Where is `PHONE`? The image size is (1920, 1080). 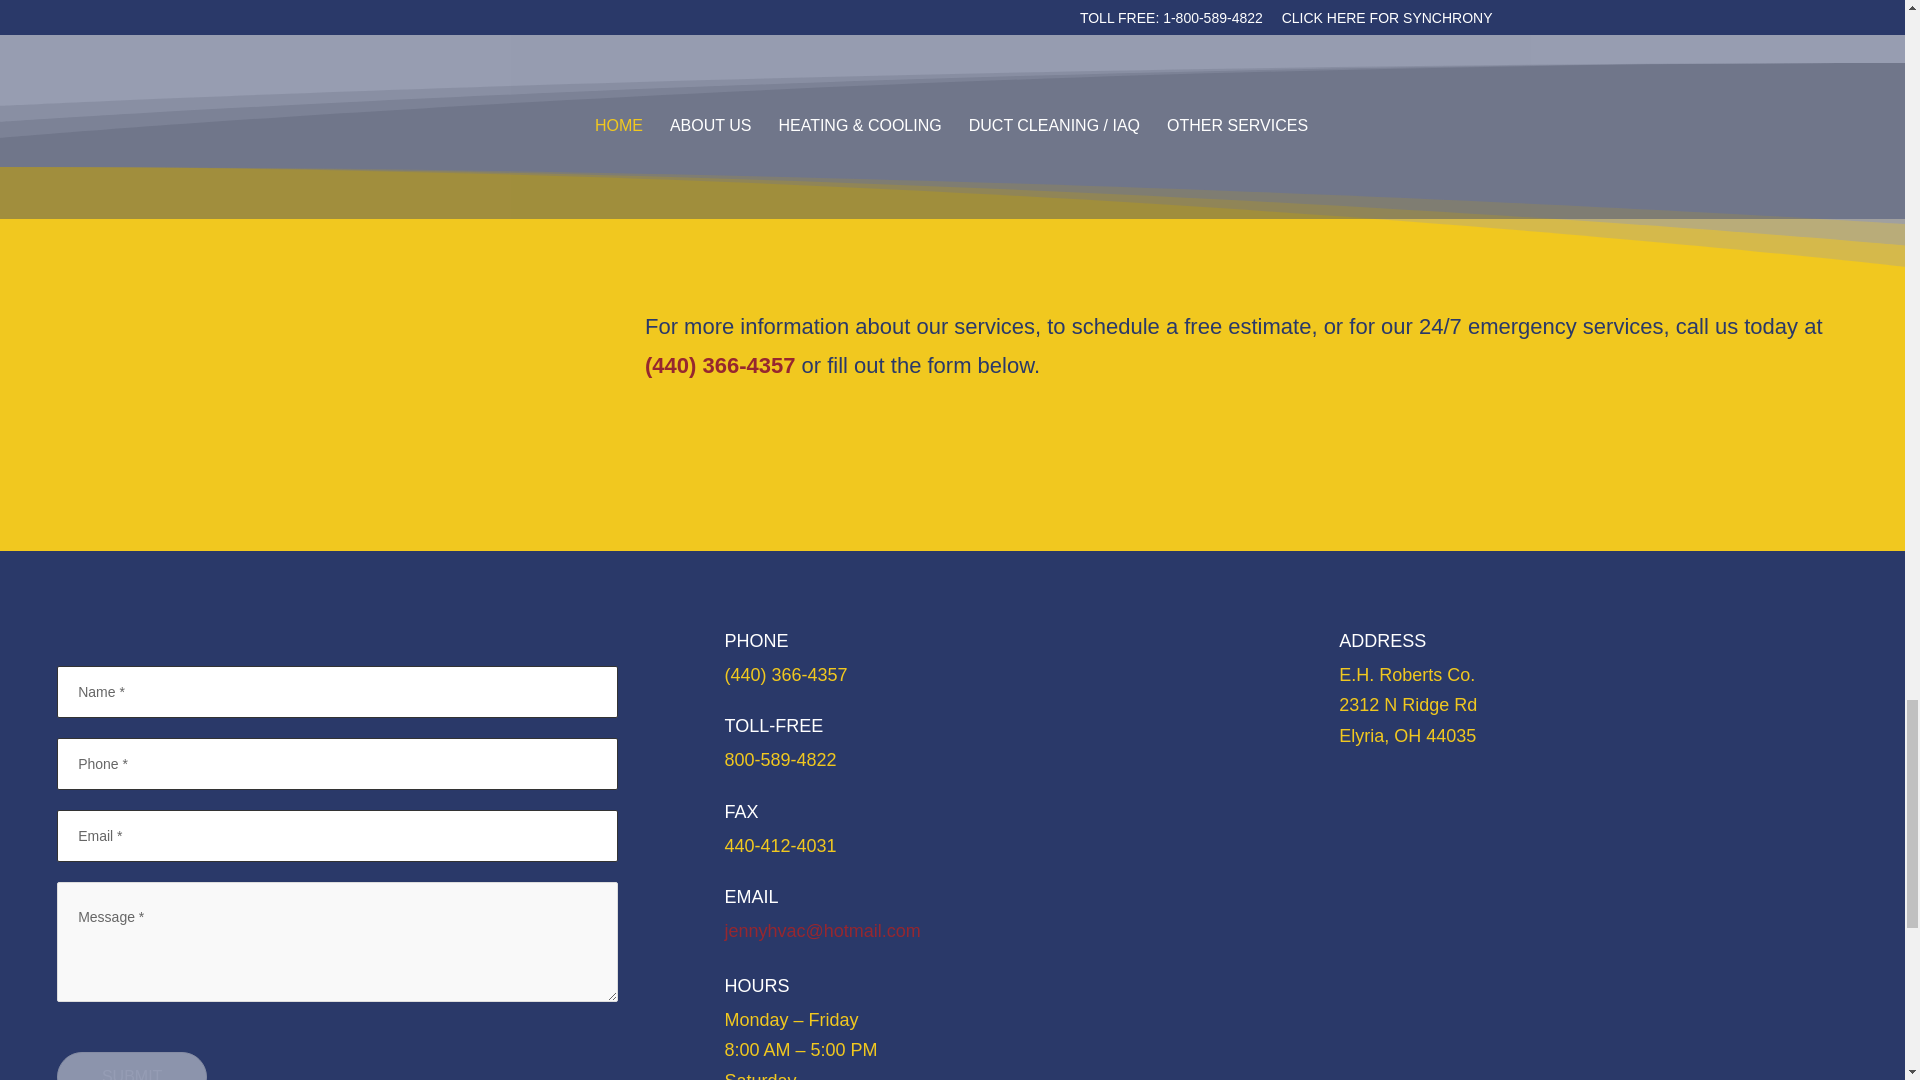
PHONE is located at coordinates (755, 640).